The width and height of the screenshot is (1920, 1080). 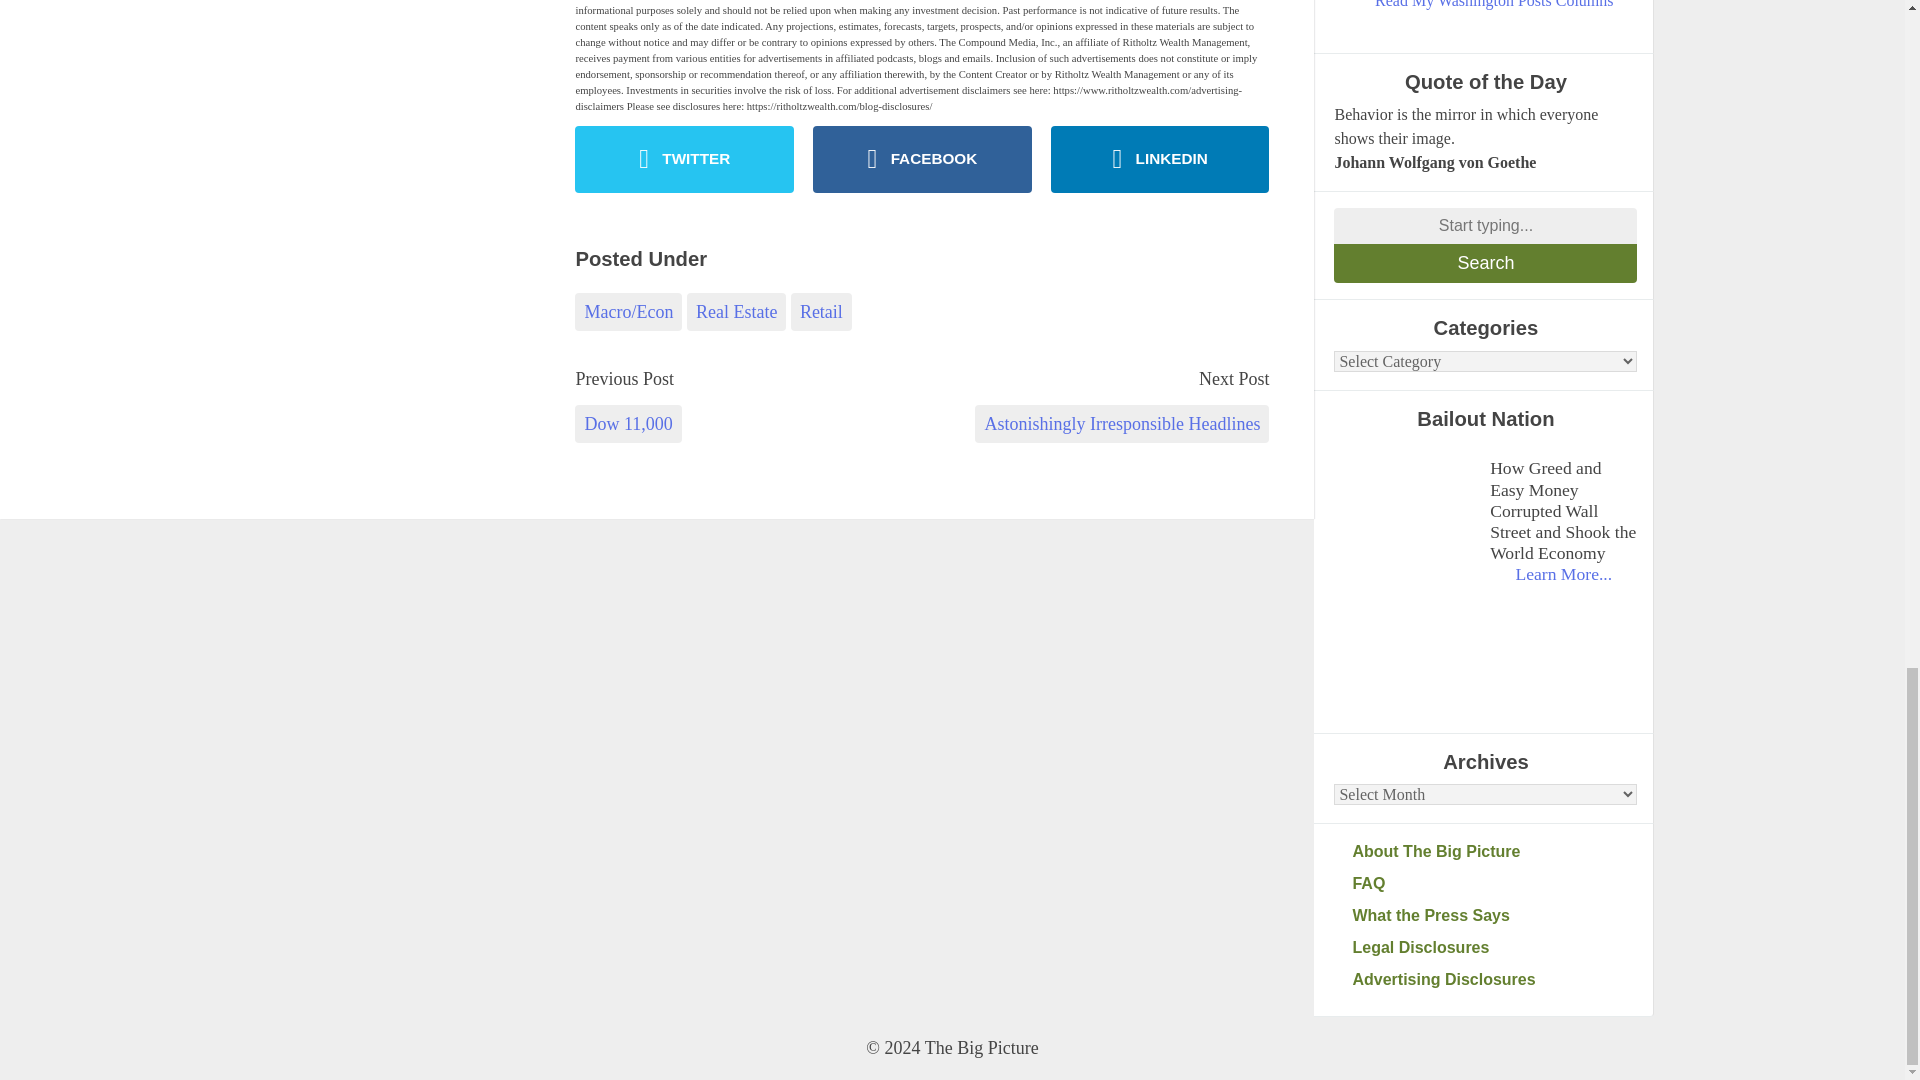 I want to click on Learn More..., so click(x=1563, y=574).